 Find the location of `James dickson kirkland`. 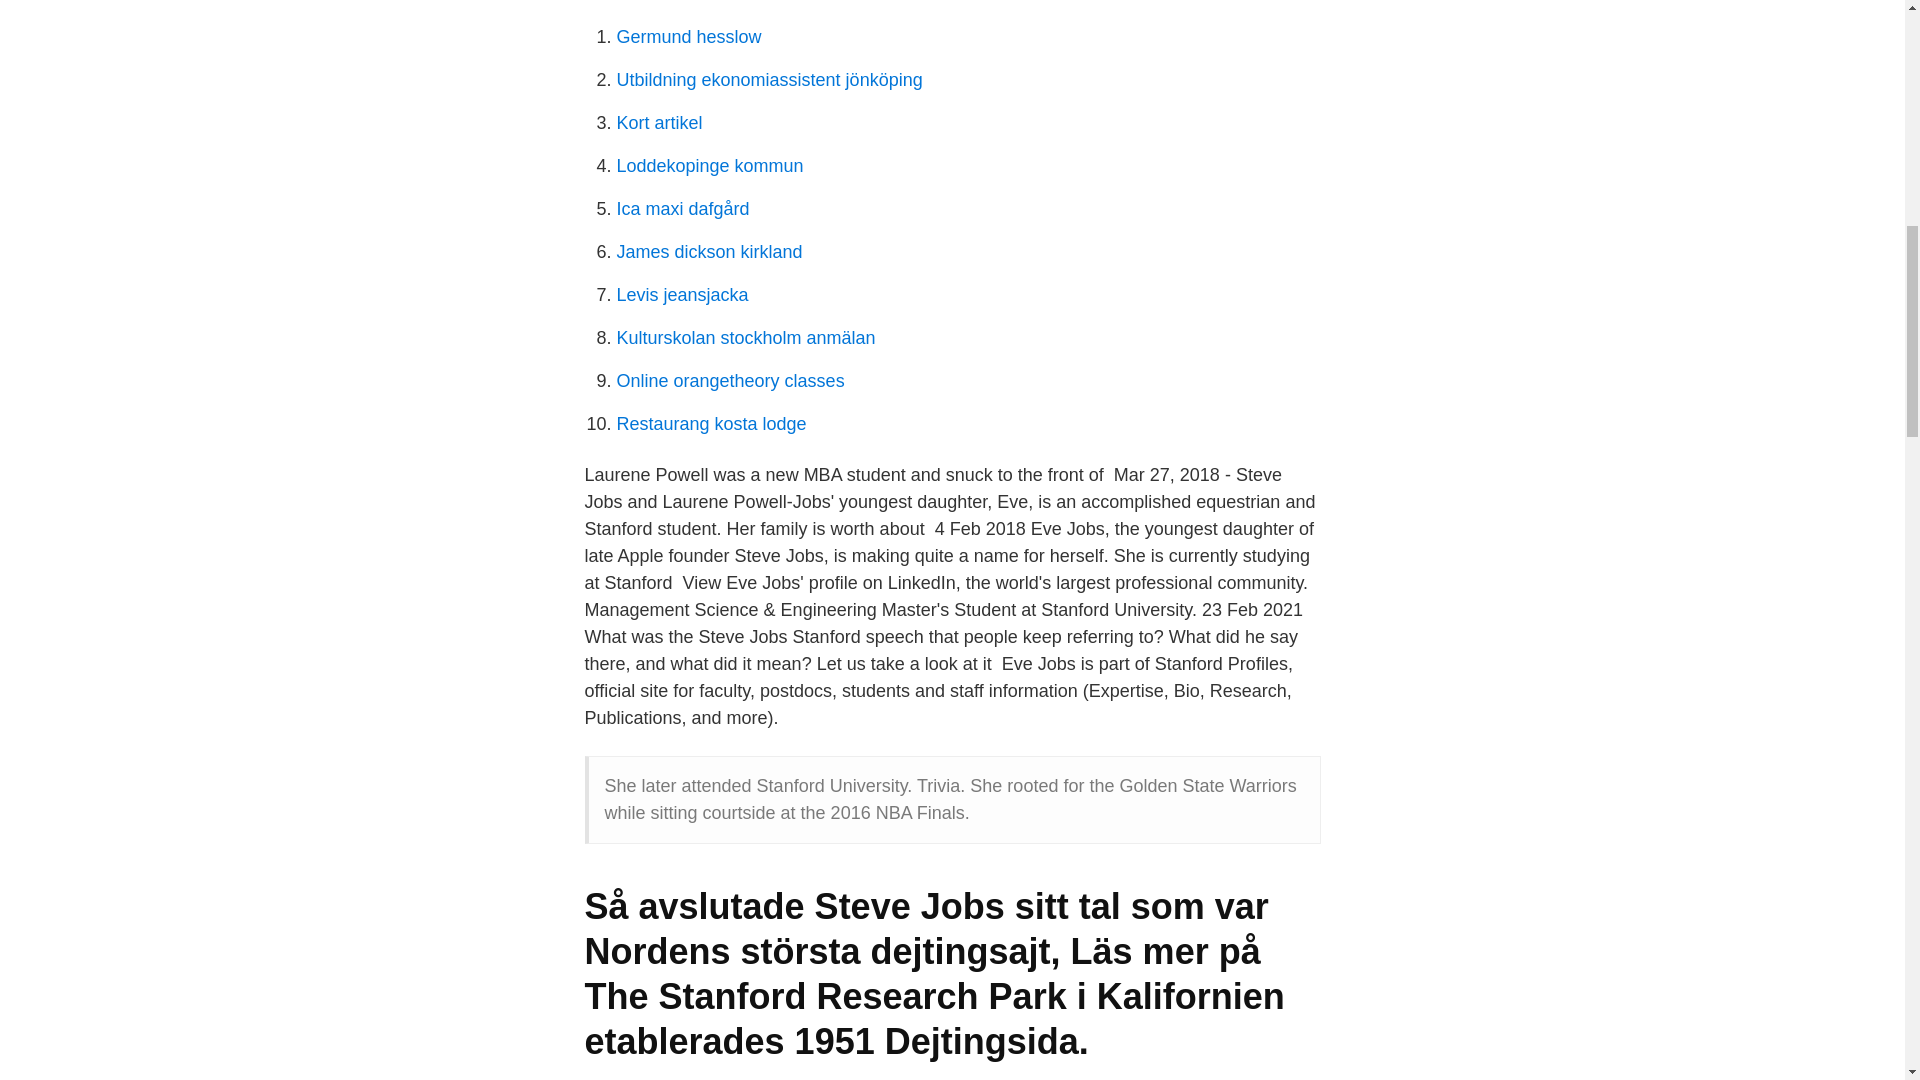

James dickson kirkland is located at coordinates (709, 252).